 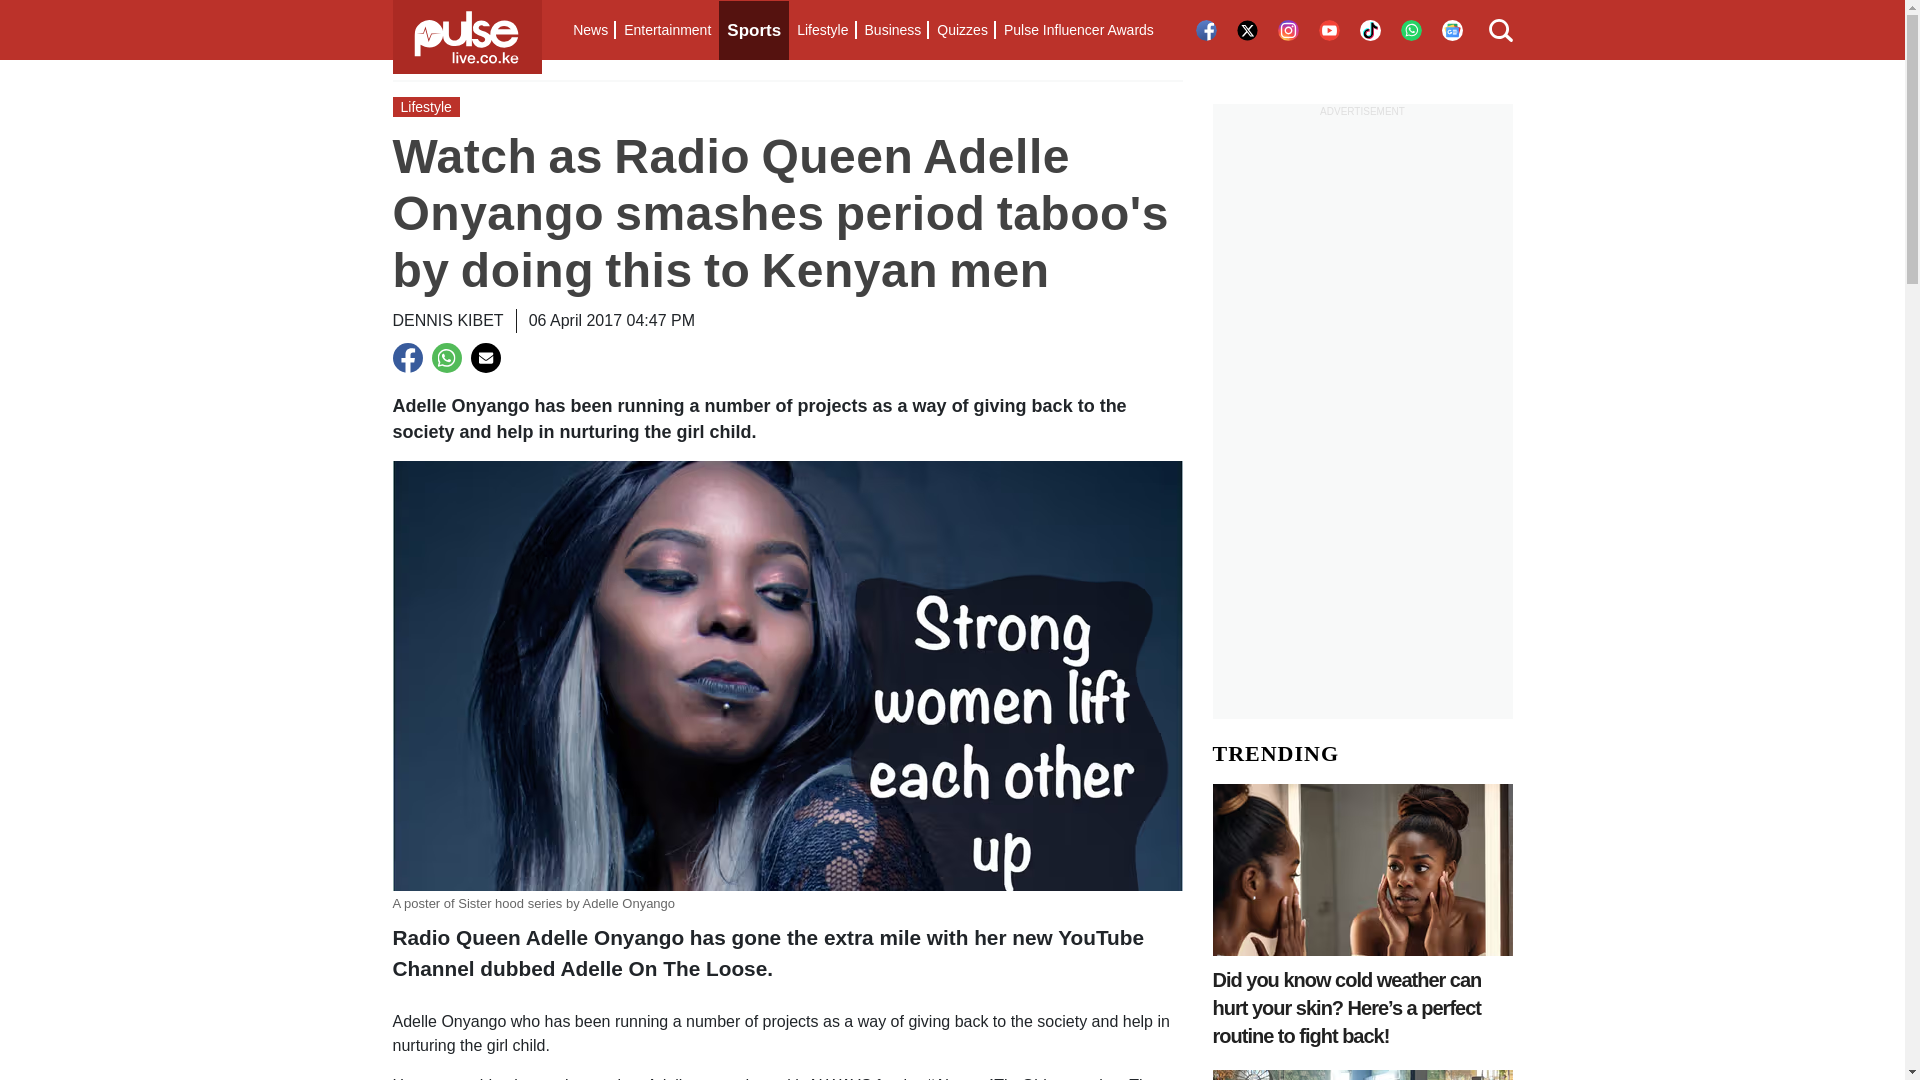 I want to click on Entertainment, so click(x=667, y=30).